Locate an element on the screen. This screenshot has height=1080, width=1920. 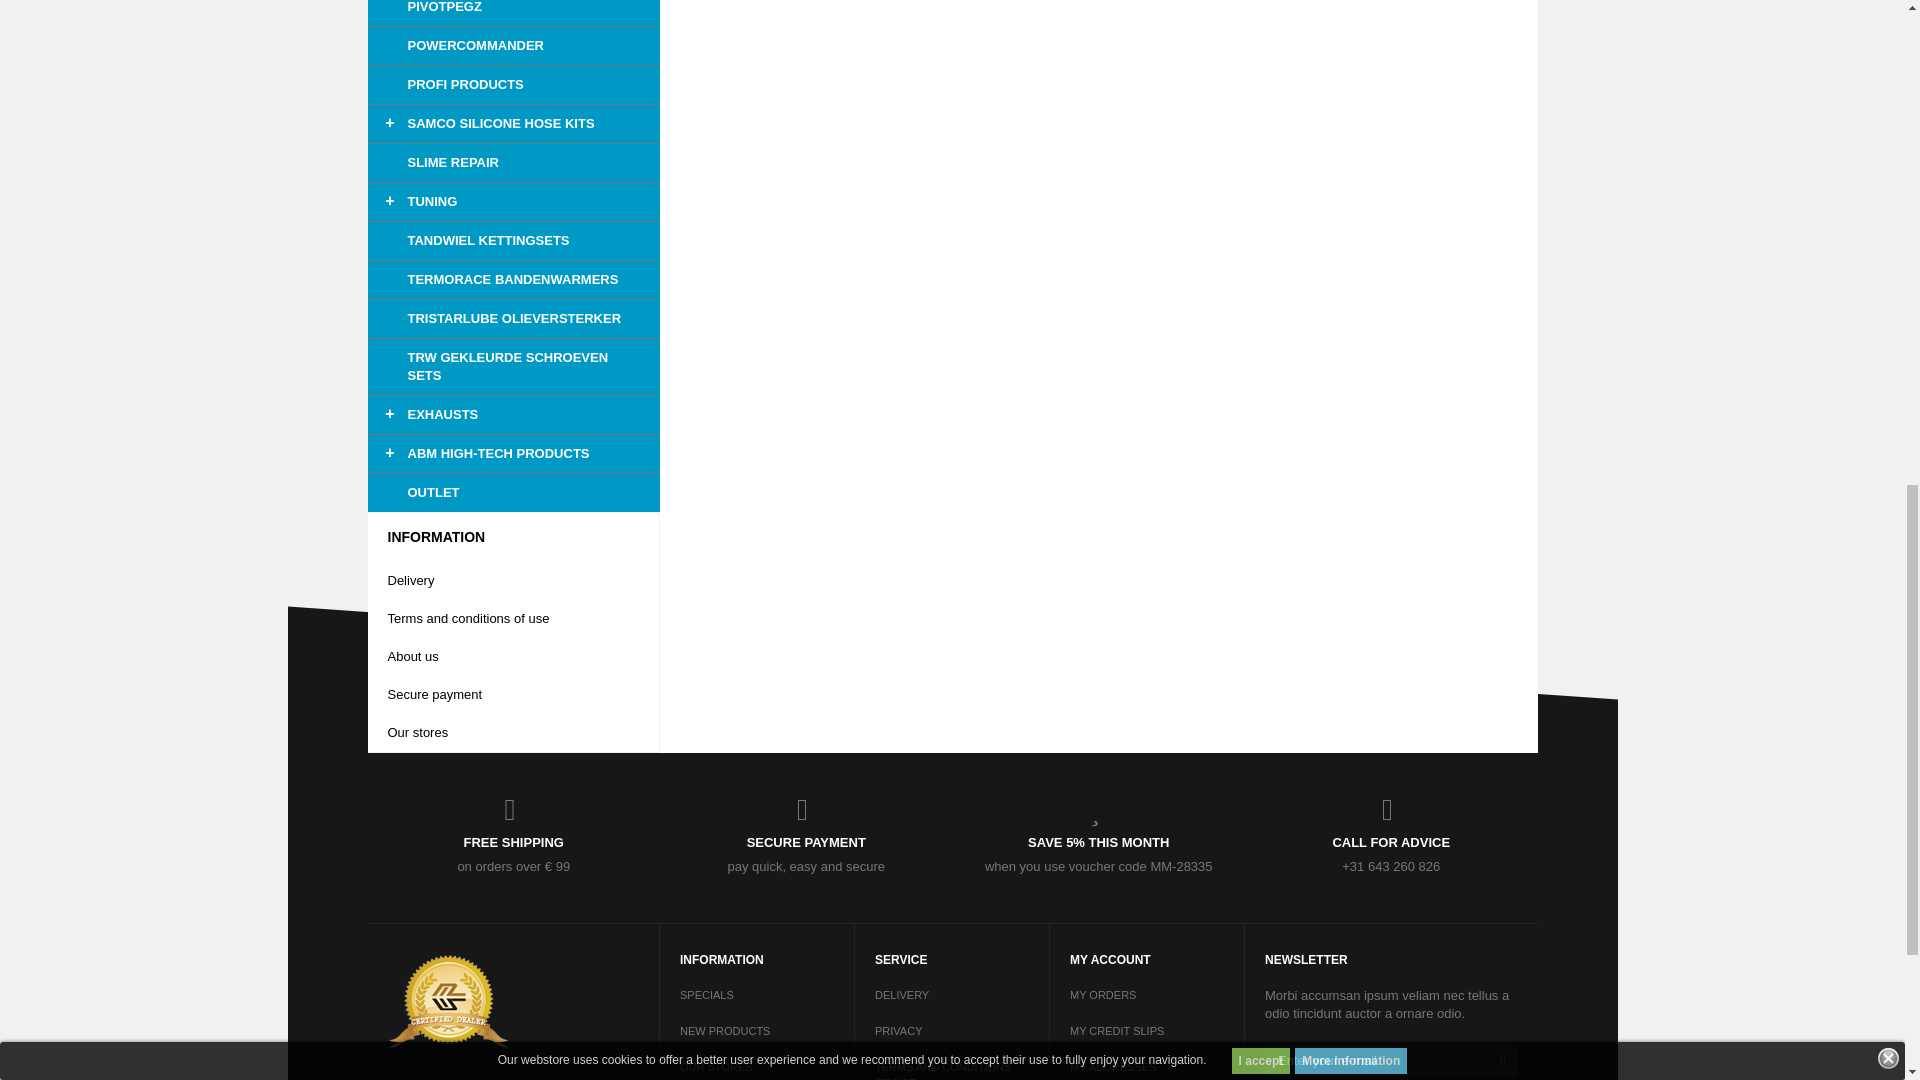
Enter your e-mail is located at coordinates (1392, 1060).